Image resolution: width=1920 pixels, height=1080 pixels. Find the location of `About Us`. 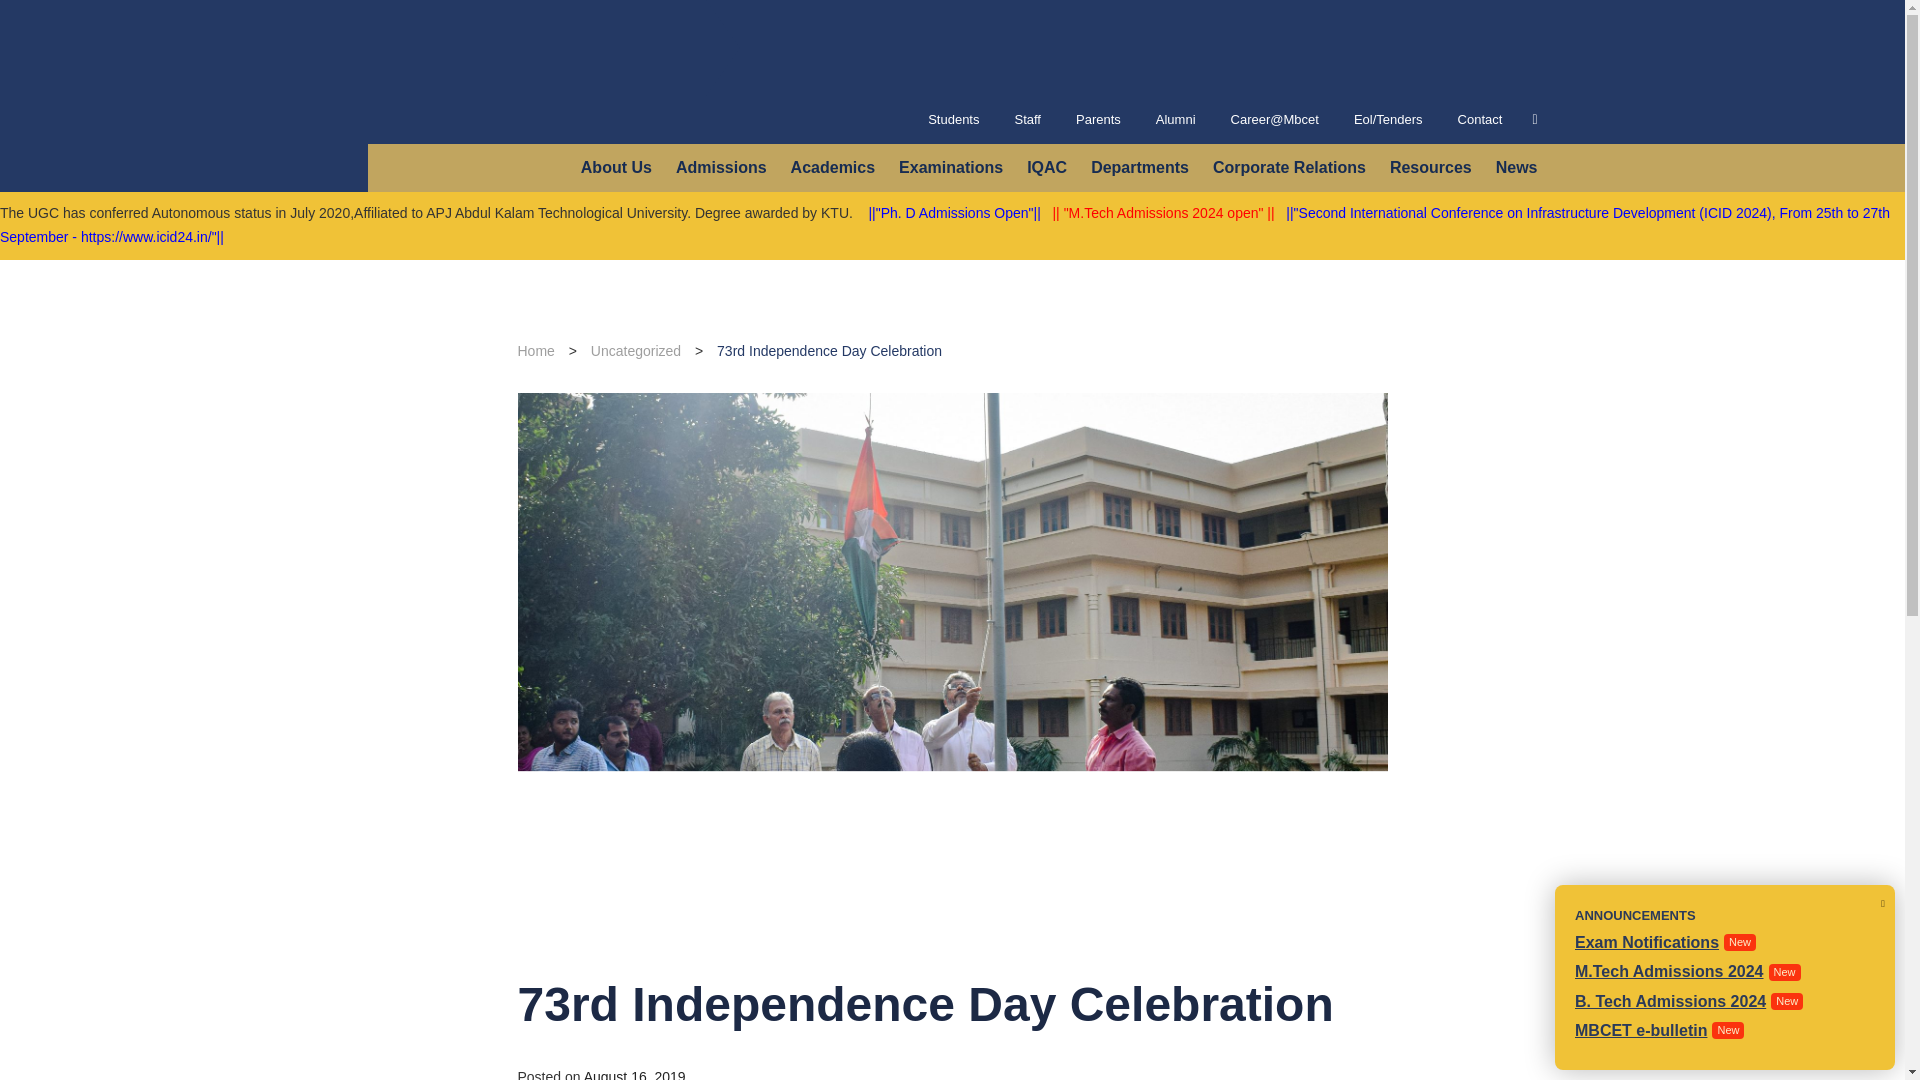

About Us is located at coordinates (616, 168).